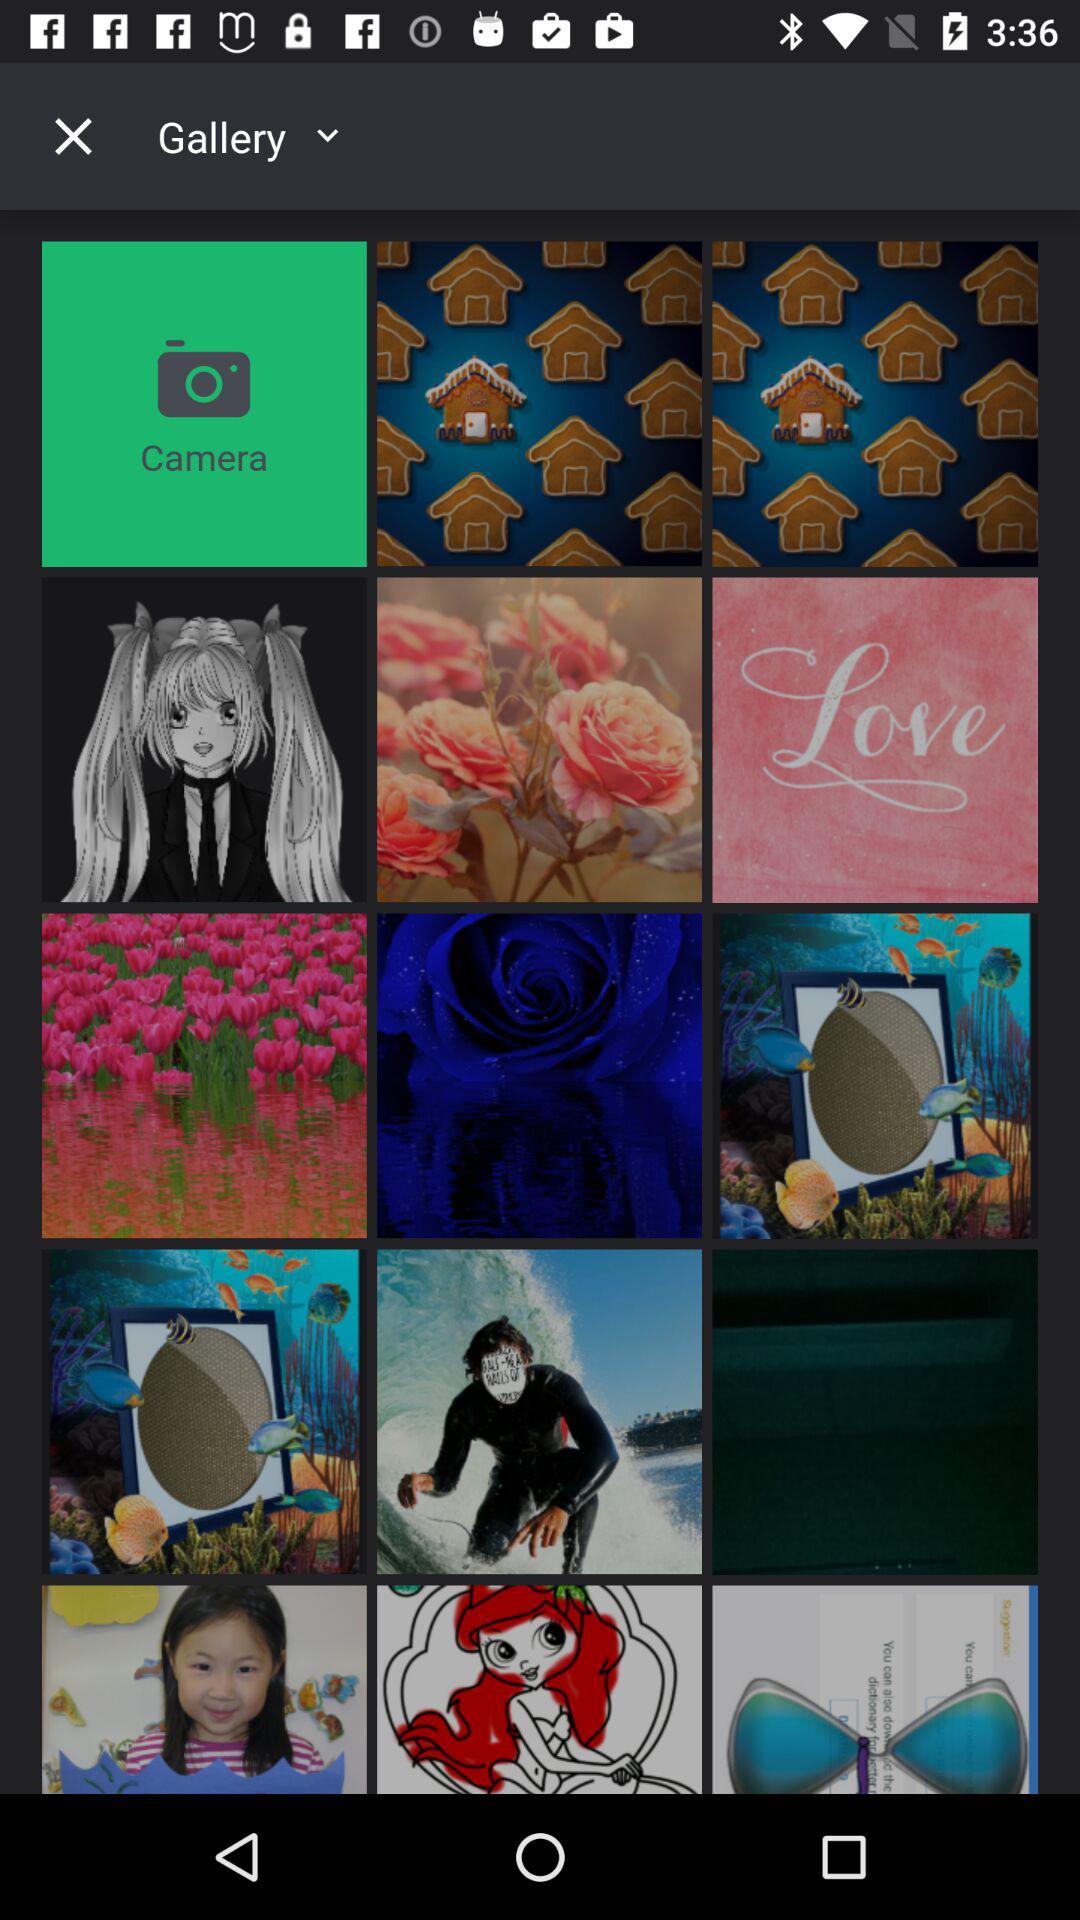 This screenshot has height=1920, width=1080. What do you see at coordinates (73, 136) in the screenshot?
I see `turn on the icon next to the gallery` at bounding box center [73, 136].